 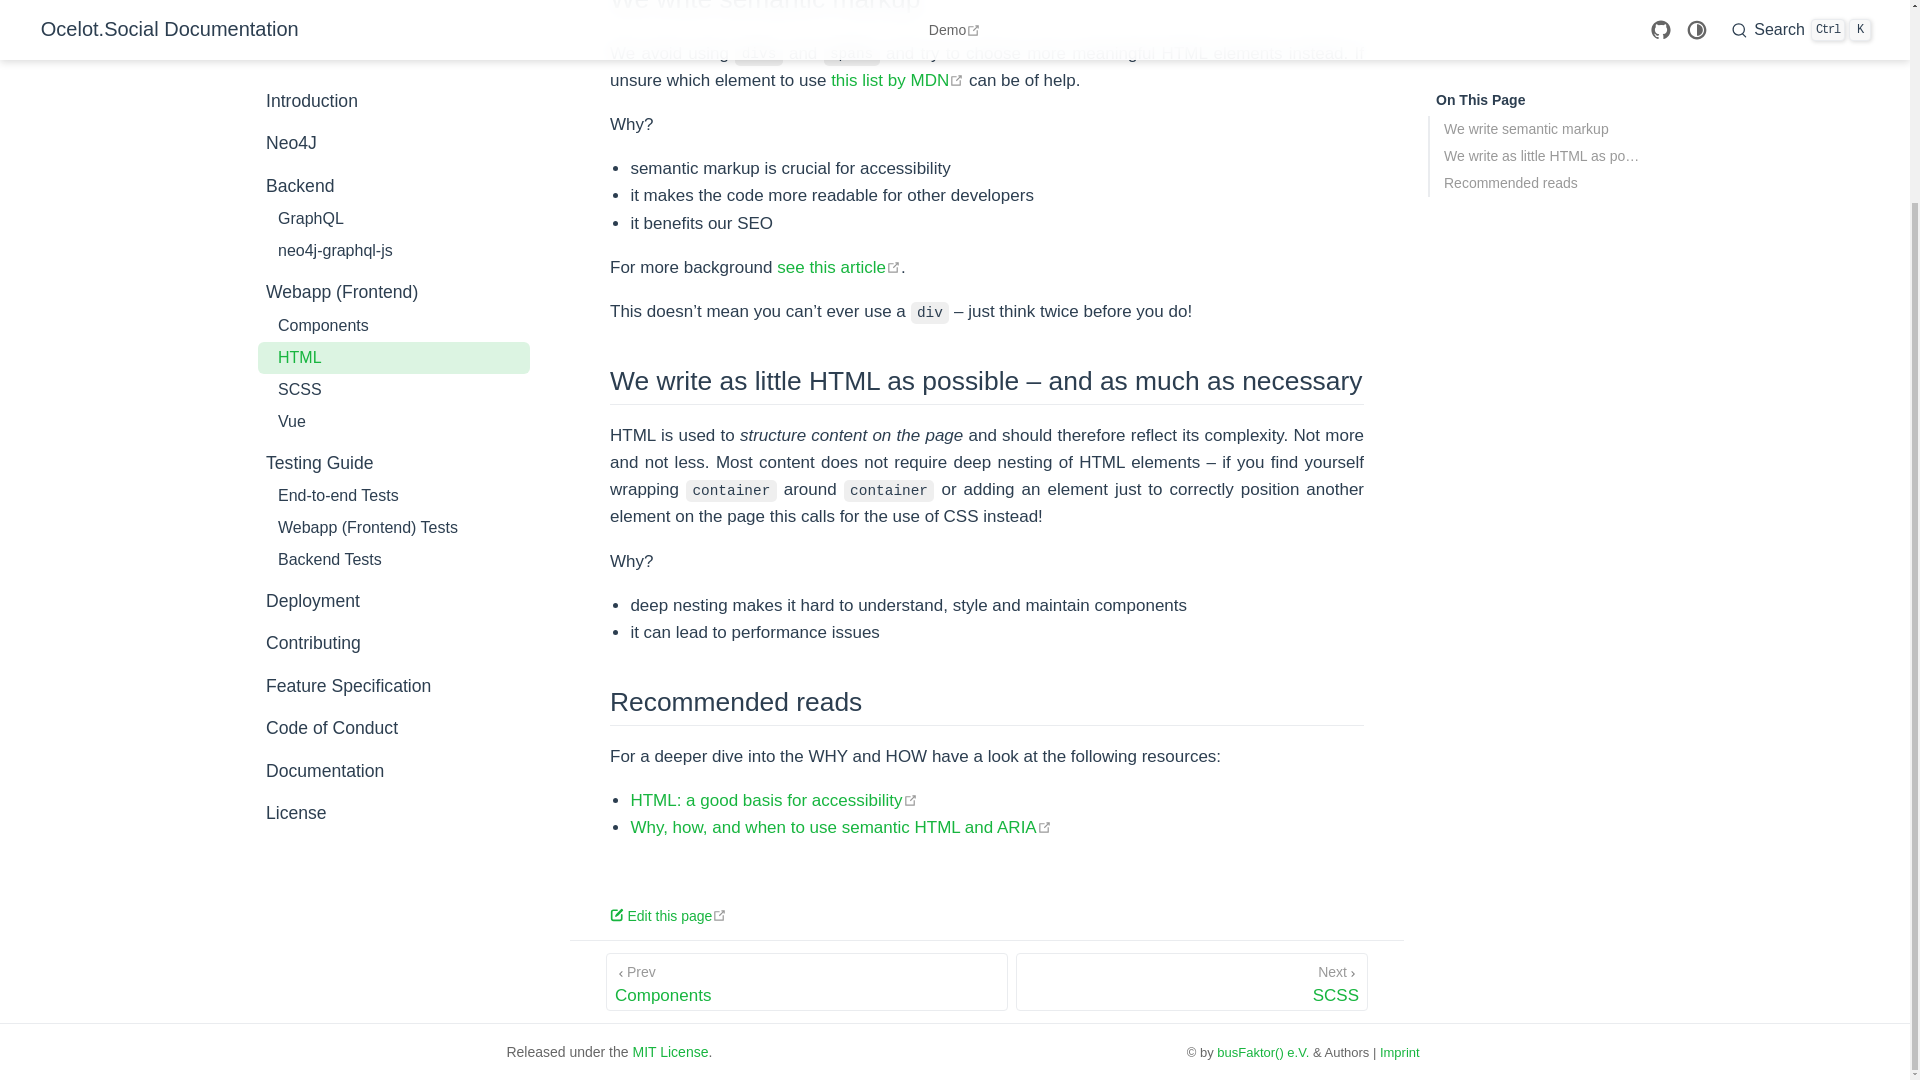 What do you see at coordinates (393, 254) in the screenshot?
I see `Recommended reads` at bounding box center [393, 254].